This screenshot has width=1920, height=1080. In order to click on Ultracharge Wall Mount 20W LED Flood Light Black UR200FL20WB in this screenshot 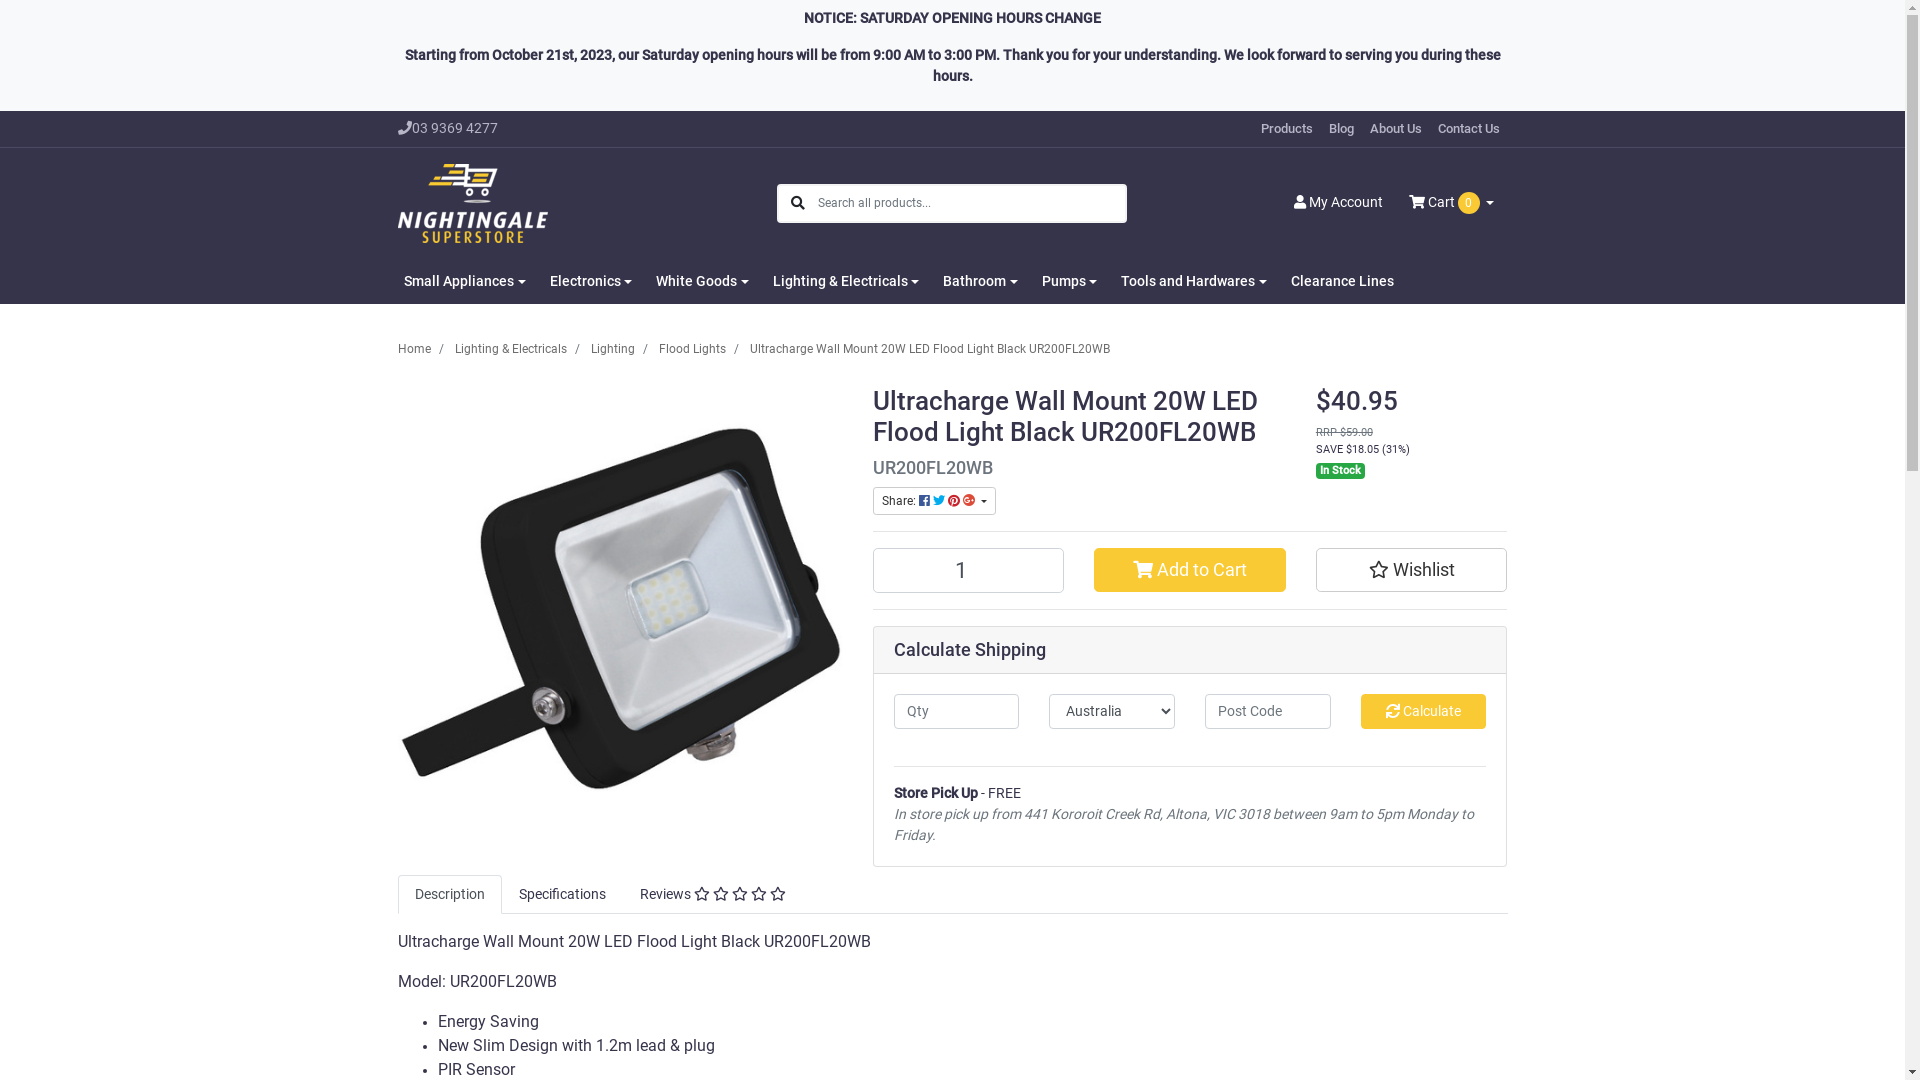, I will do `click(930, 349)`.